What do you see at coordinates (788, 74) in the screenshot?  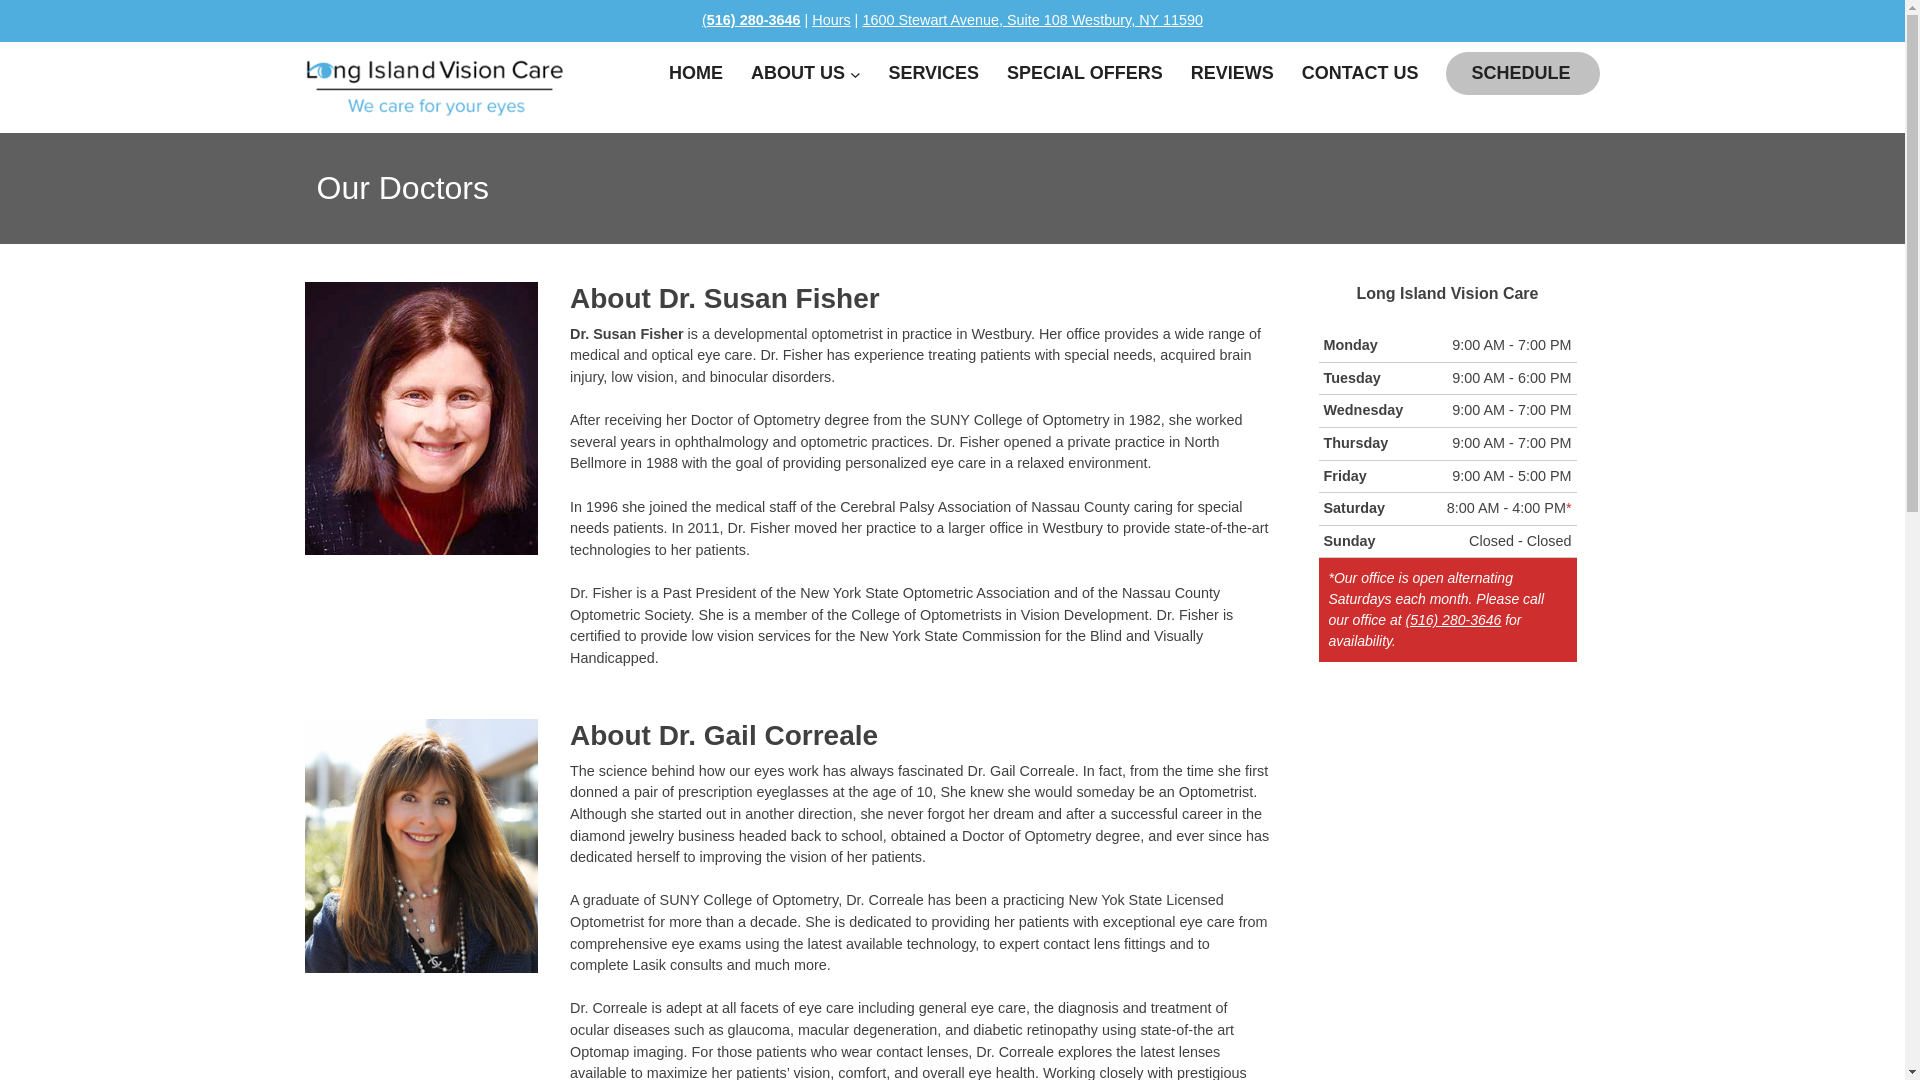 I see `ABOUT US` at bounding box center [788, 74].